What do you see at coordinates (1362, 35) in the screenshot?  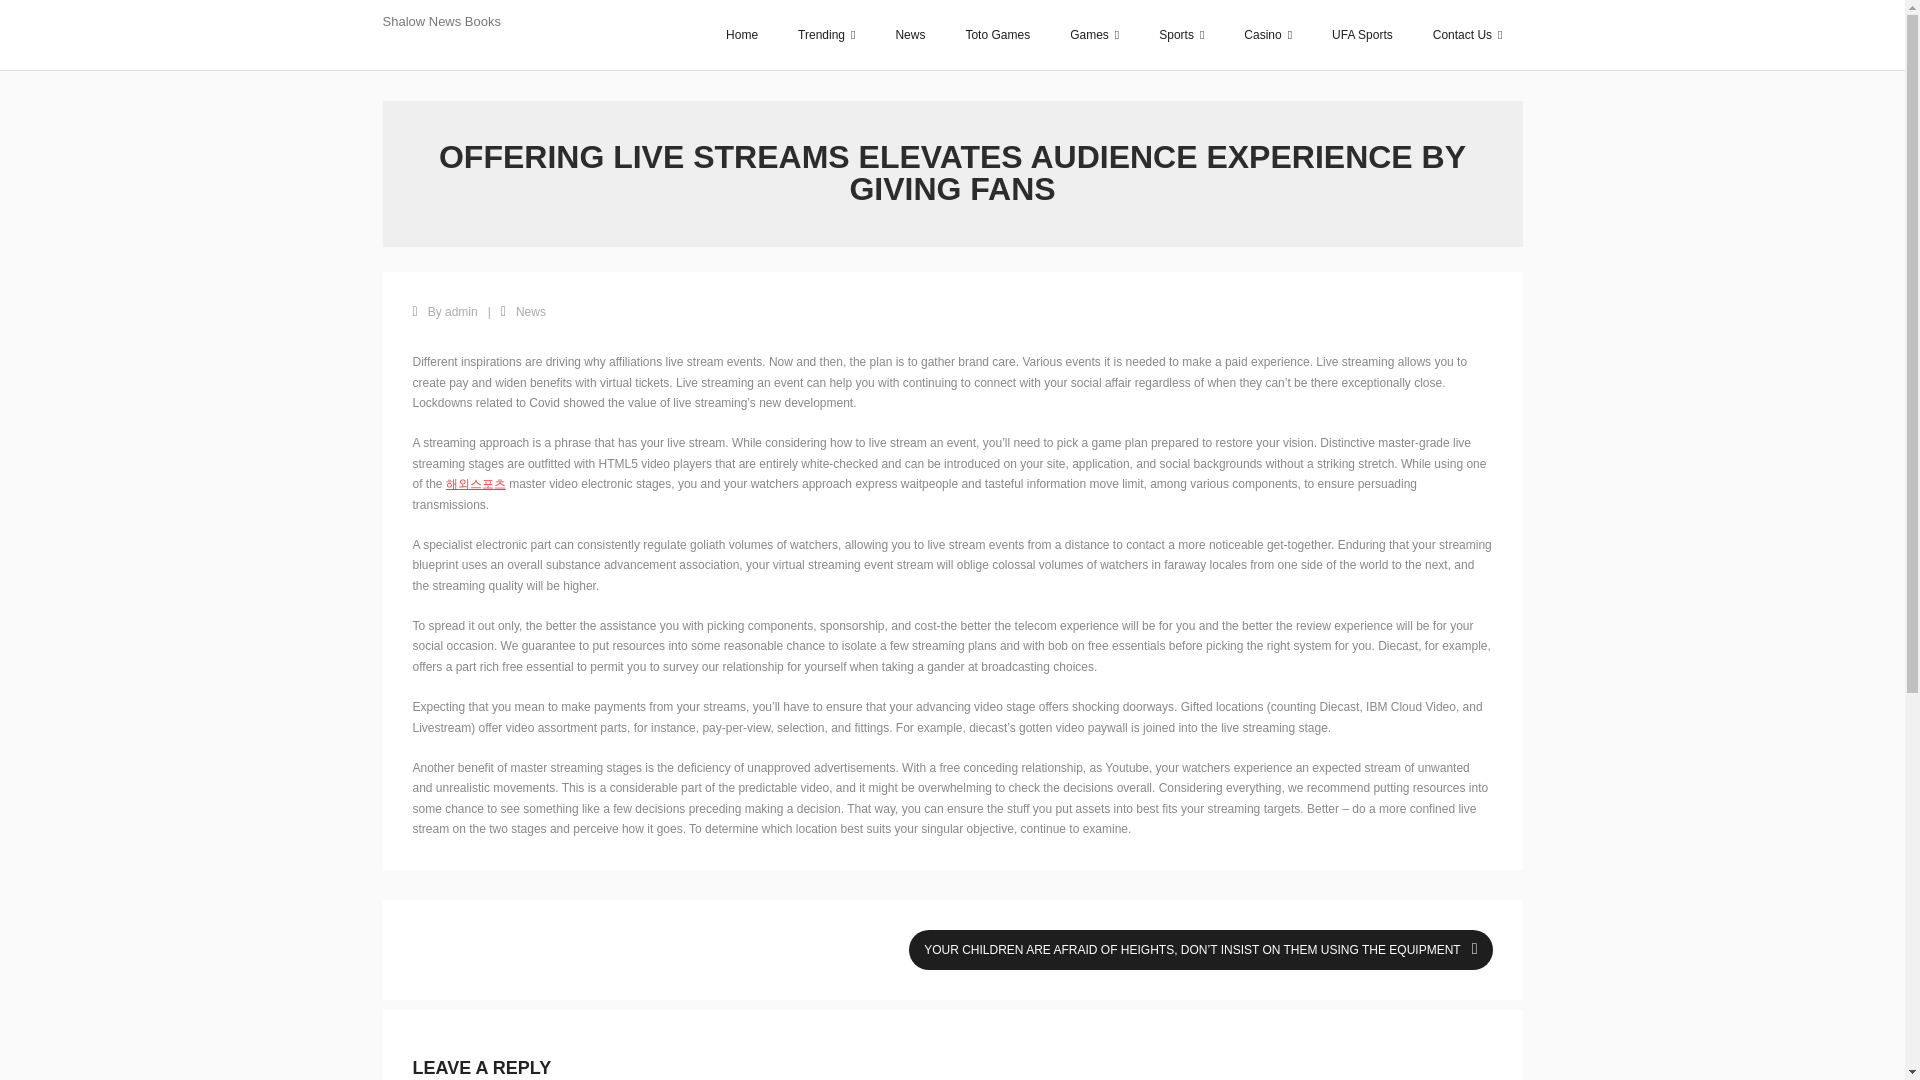 I see `UFA Sports` at bounding box center [1362, 35].